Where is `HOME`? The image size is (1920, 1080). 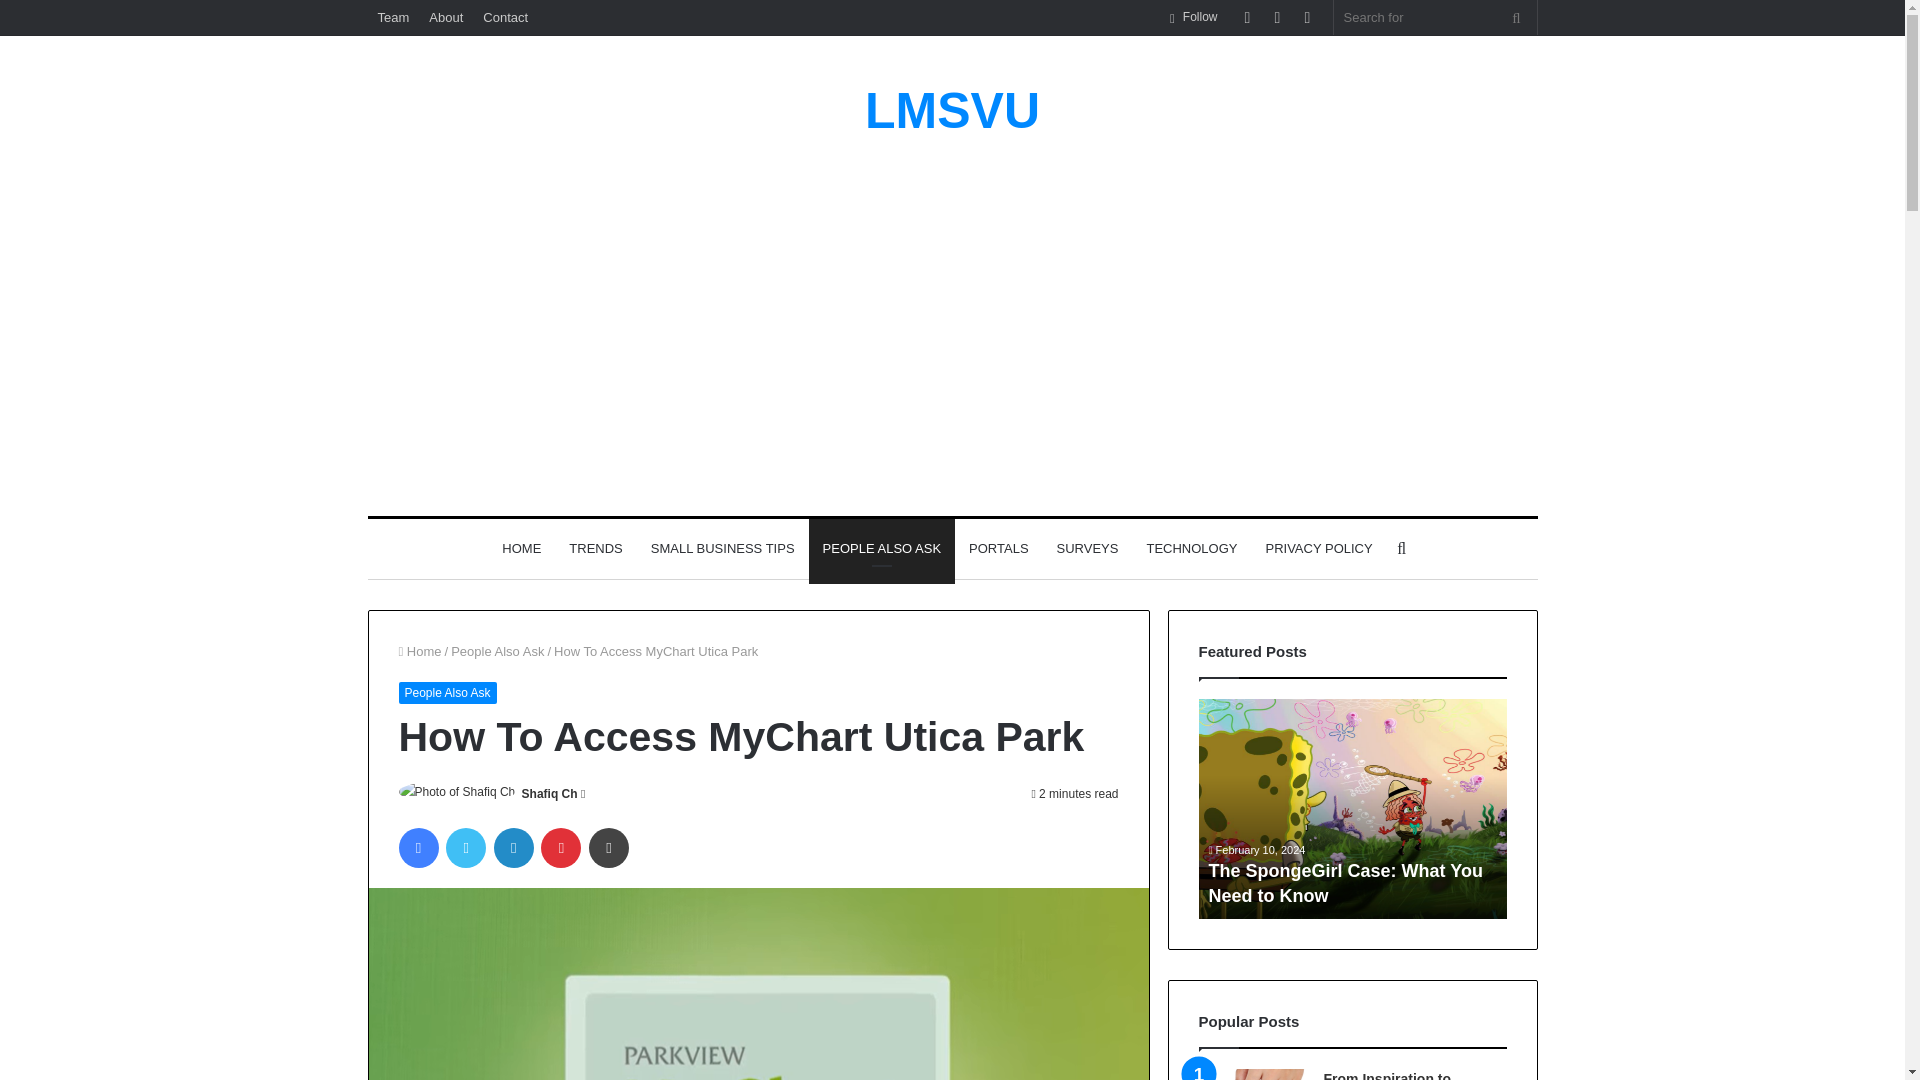
HOME is located at coordinates (520, 548).